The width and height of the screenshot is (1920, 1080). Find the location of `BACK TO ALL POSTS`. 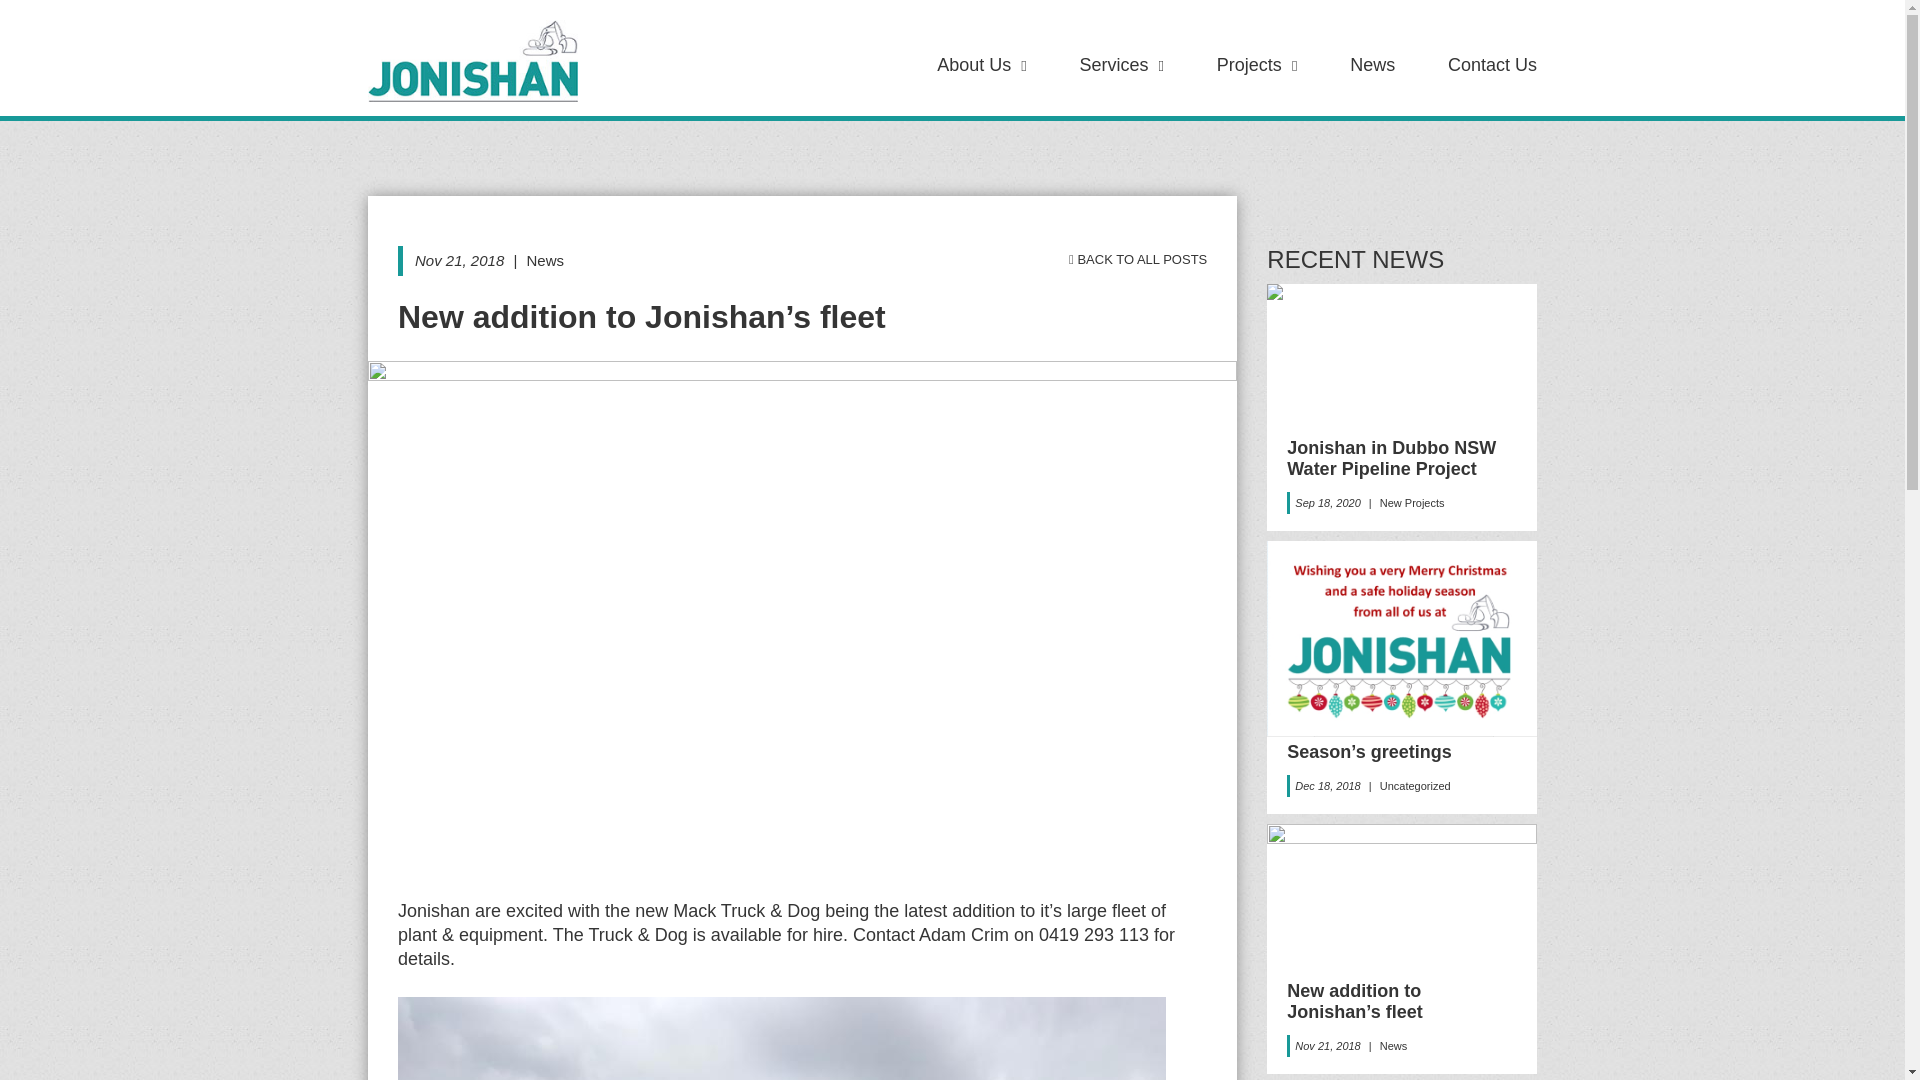

BACK TO ALL POSTS is located at coordinates (1138, 260).